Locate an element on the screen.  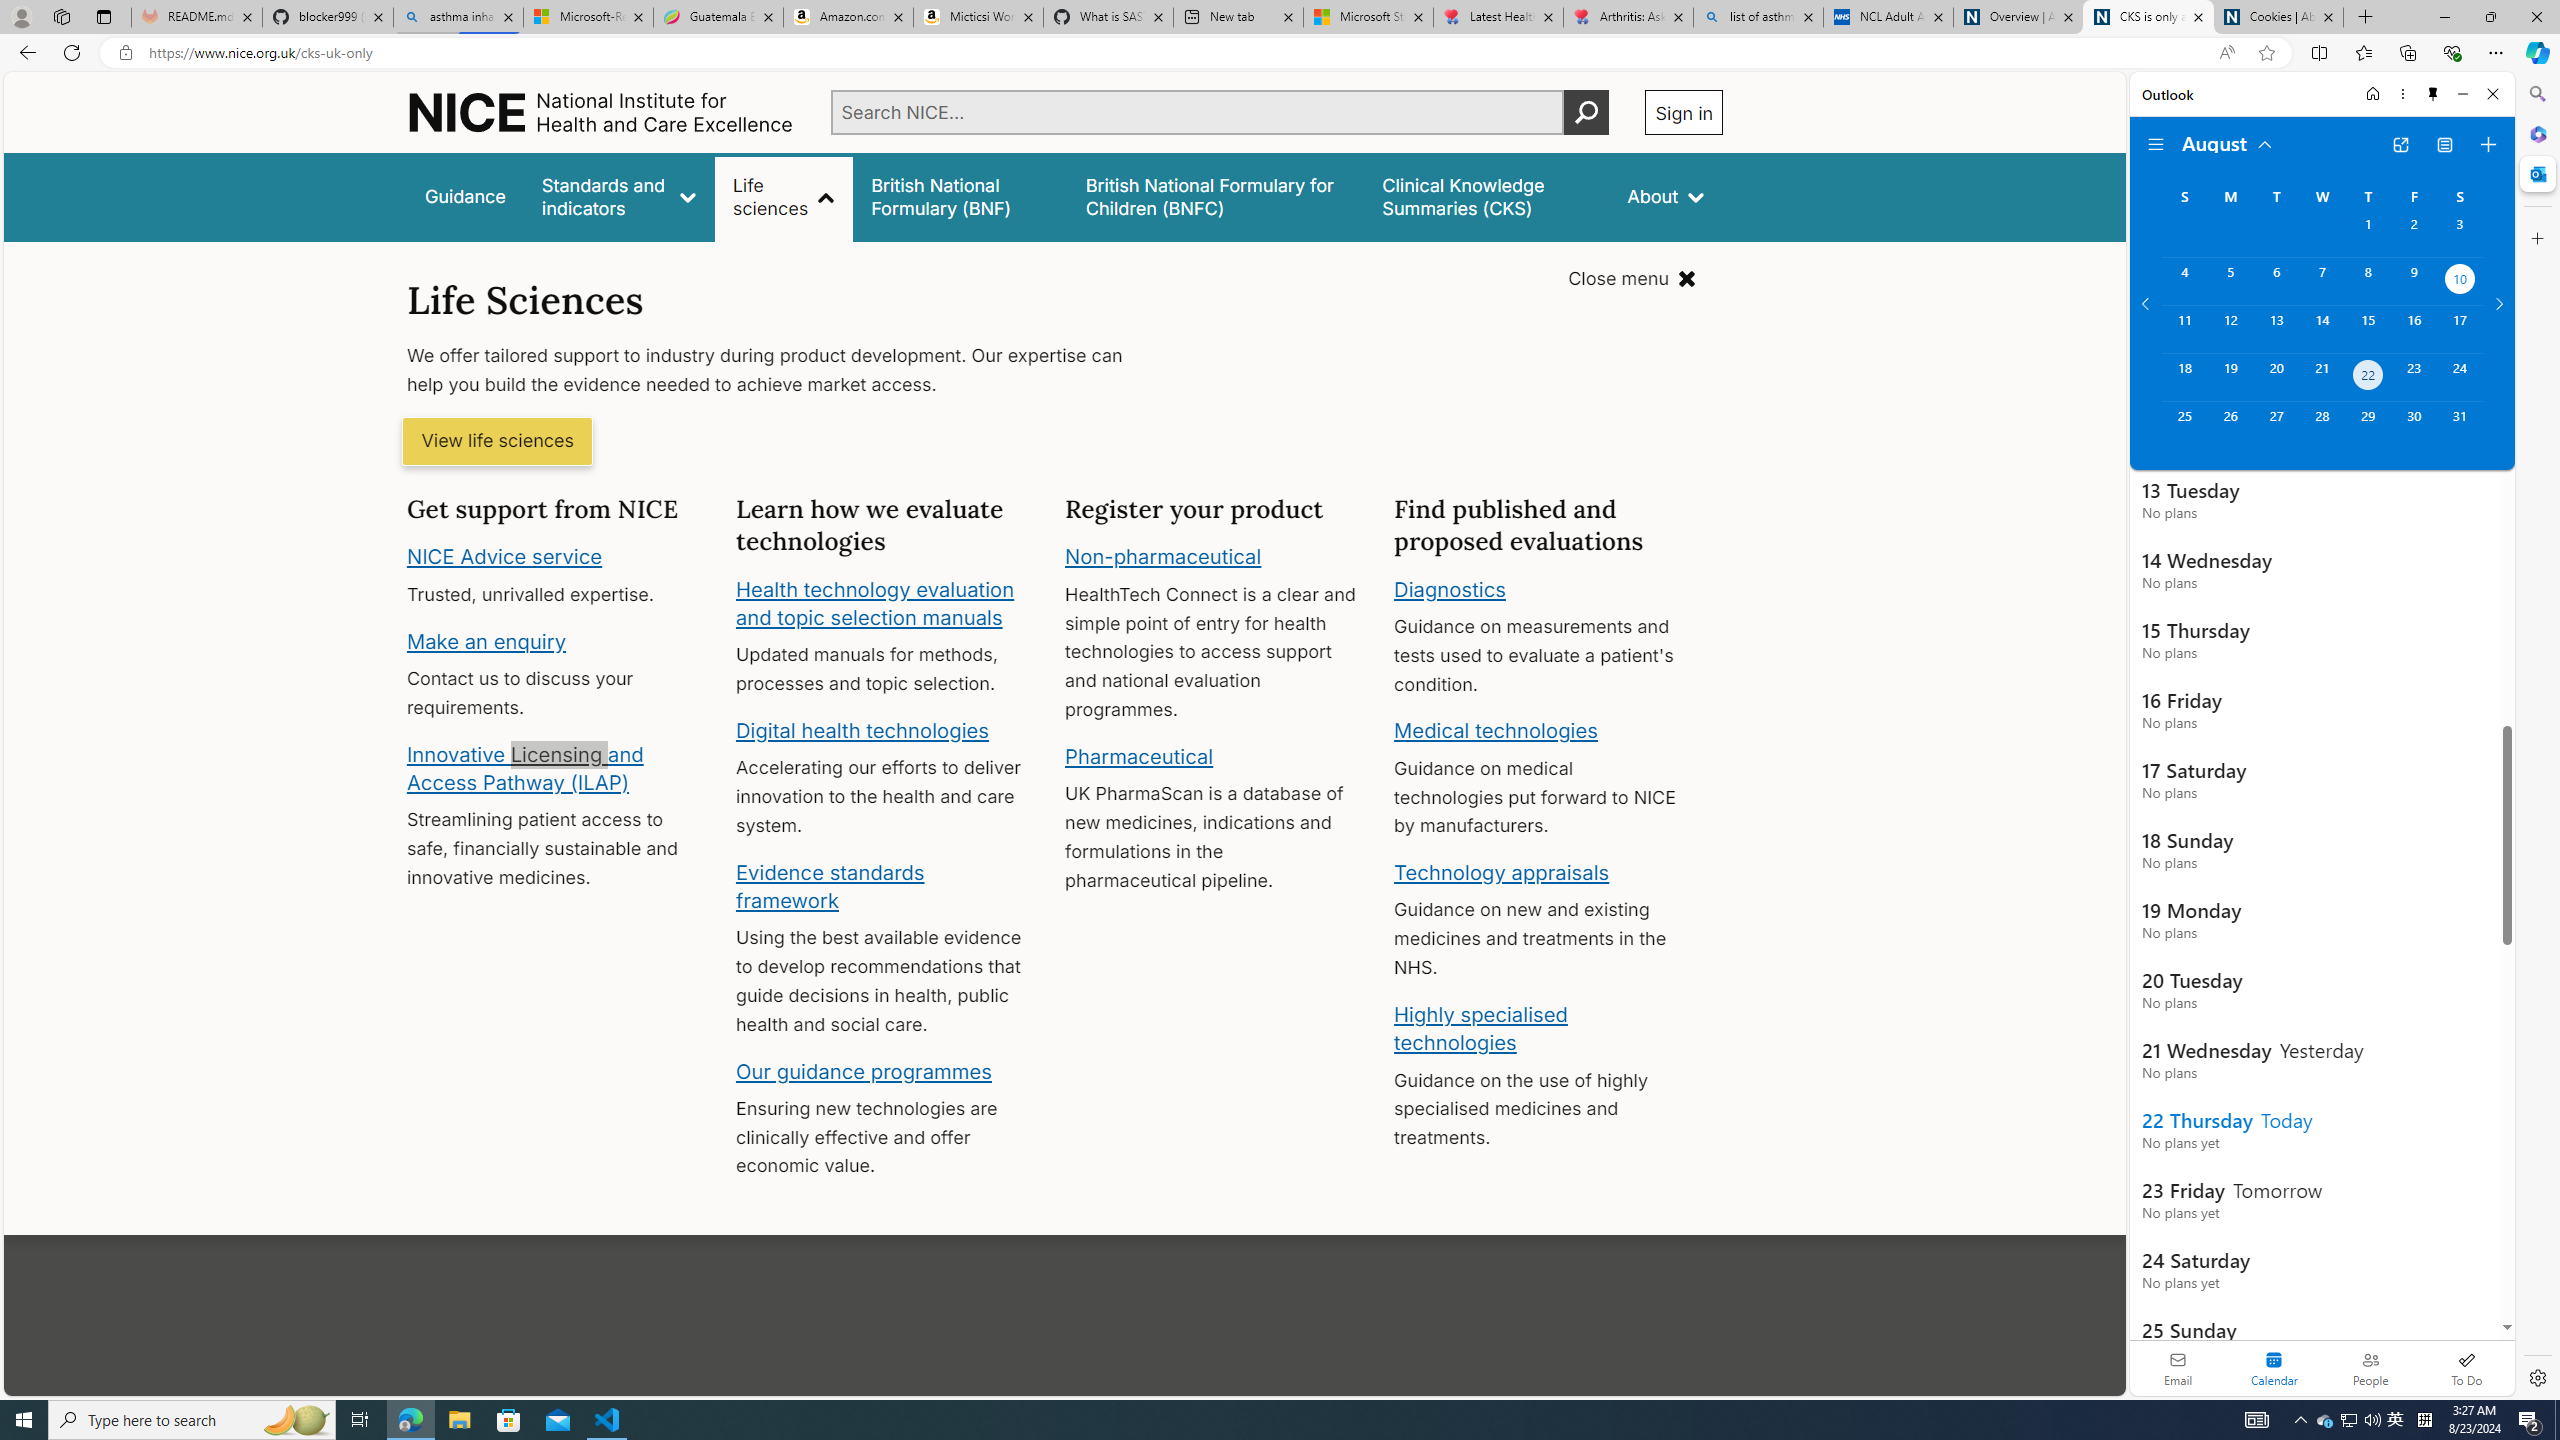
false is located at coordinates (1487, 196).